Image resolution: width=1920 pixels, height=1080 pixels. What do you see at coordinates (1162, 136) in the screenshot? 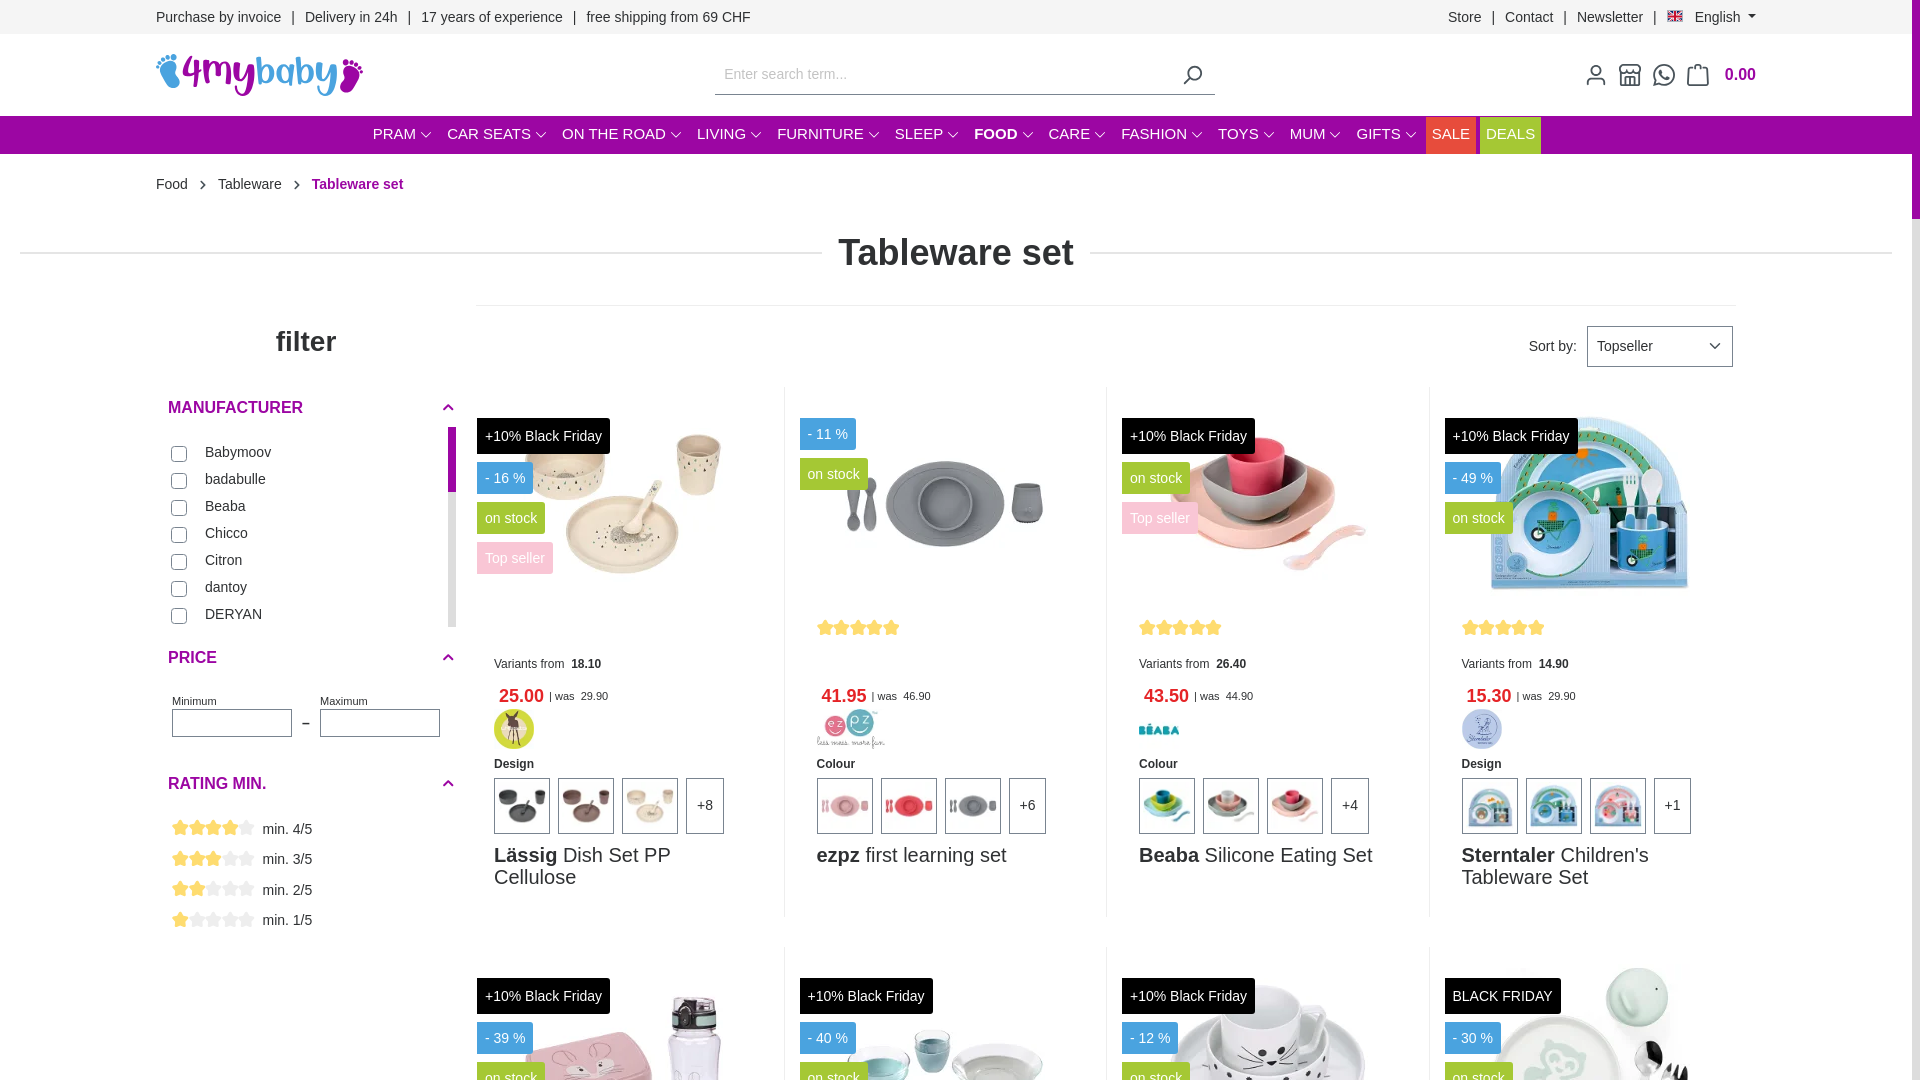
I see `FASHION` at bounding box center [1162, 136].